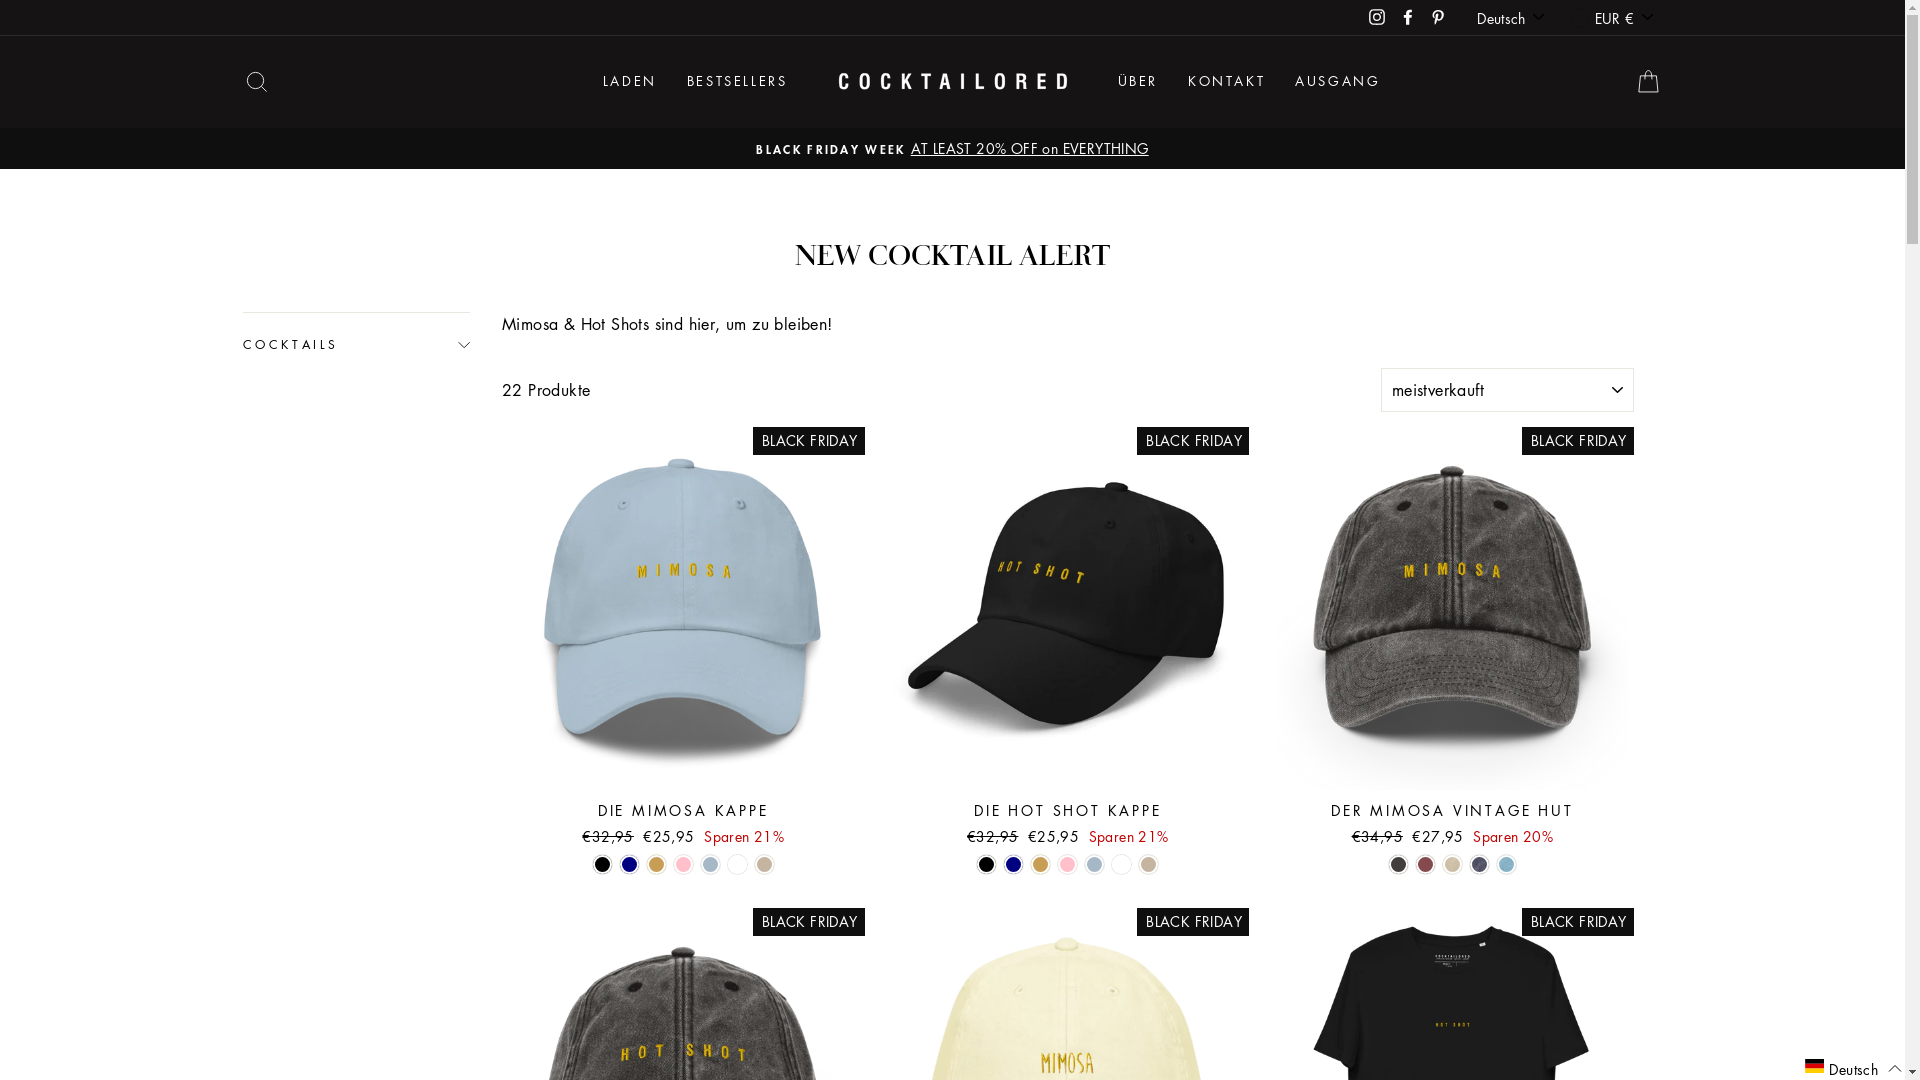  What do you see at coordinates (738, 82) in the screenshot?
I see `BESTSELLERS` at bounding box center [738, 82].